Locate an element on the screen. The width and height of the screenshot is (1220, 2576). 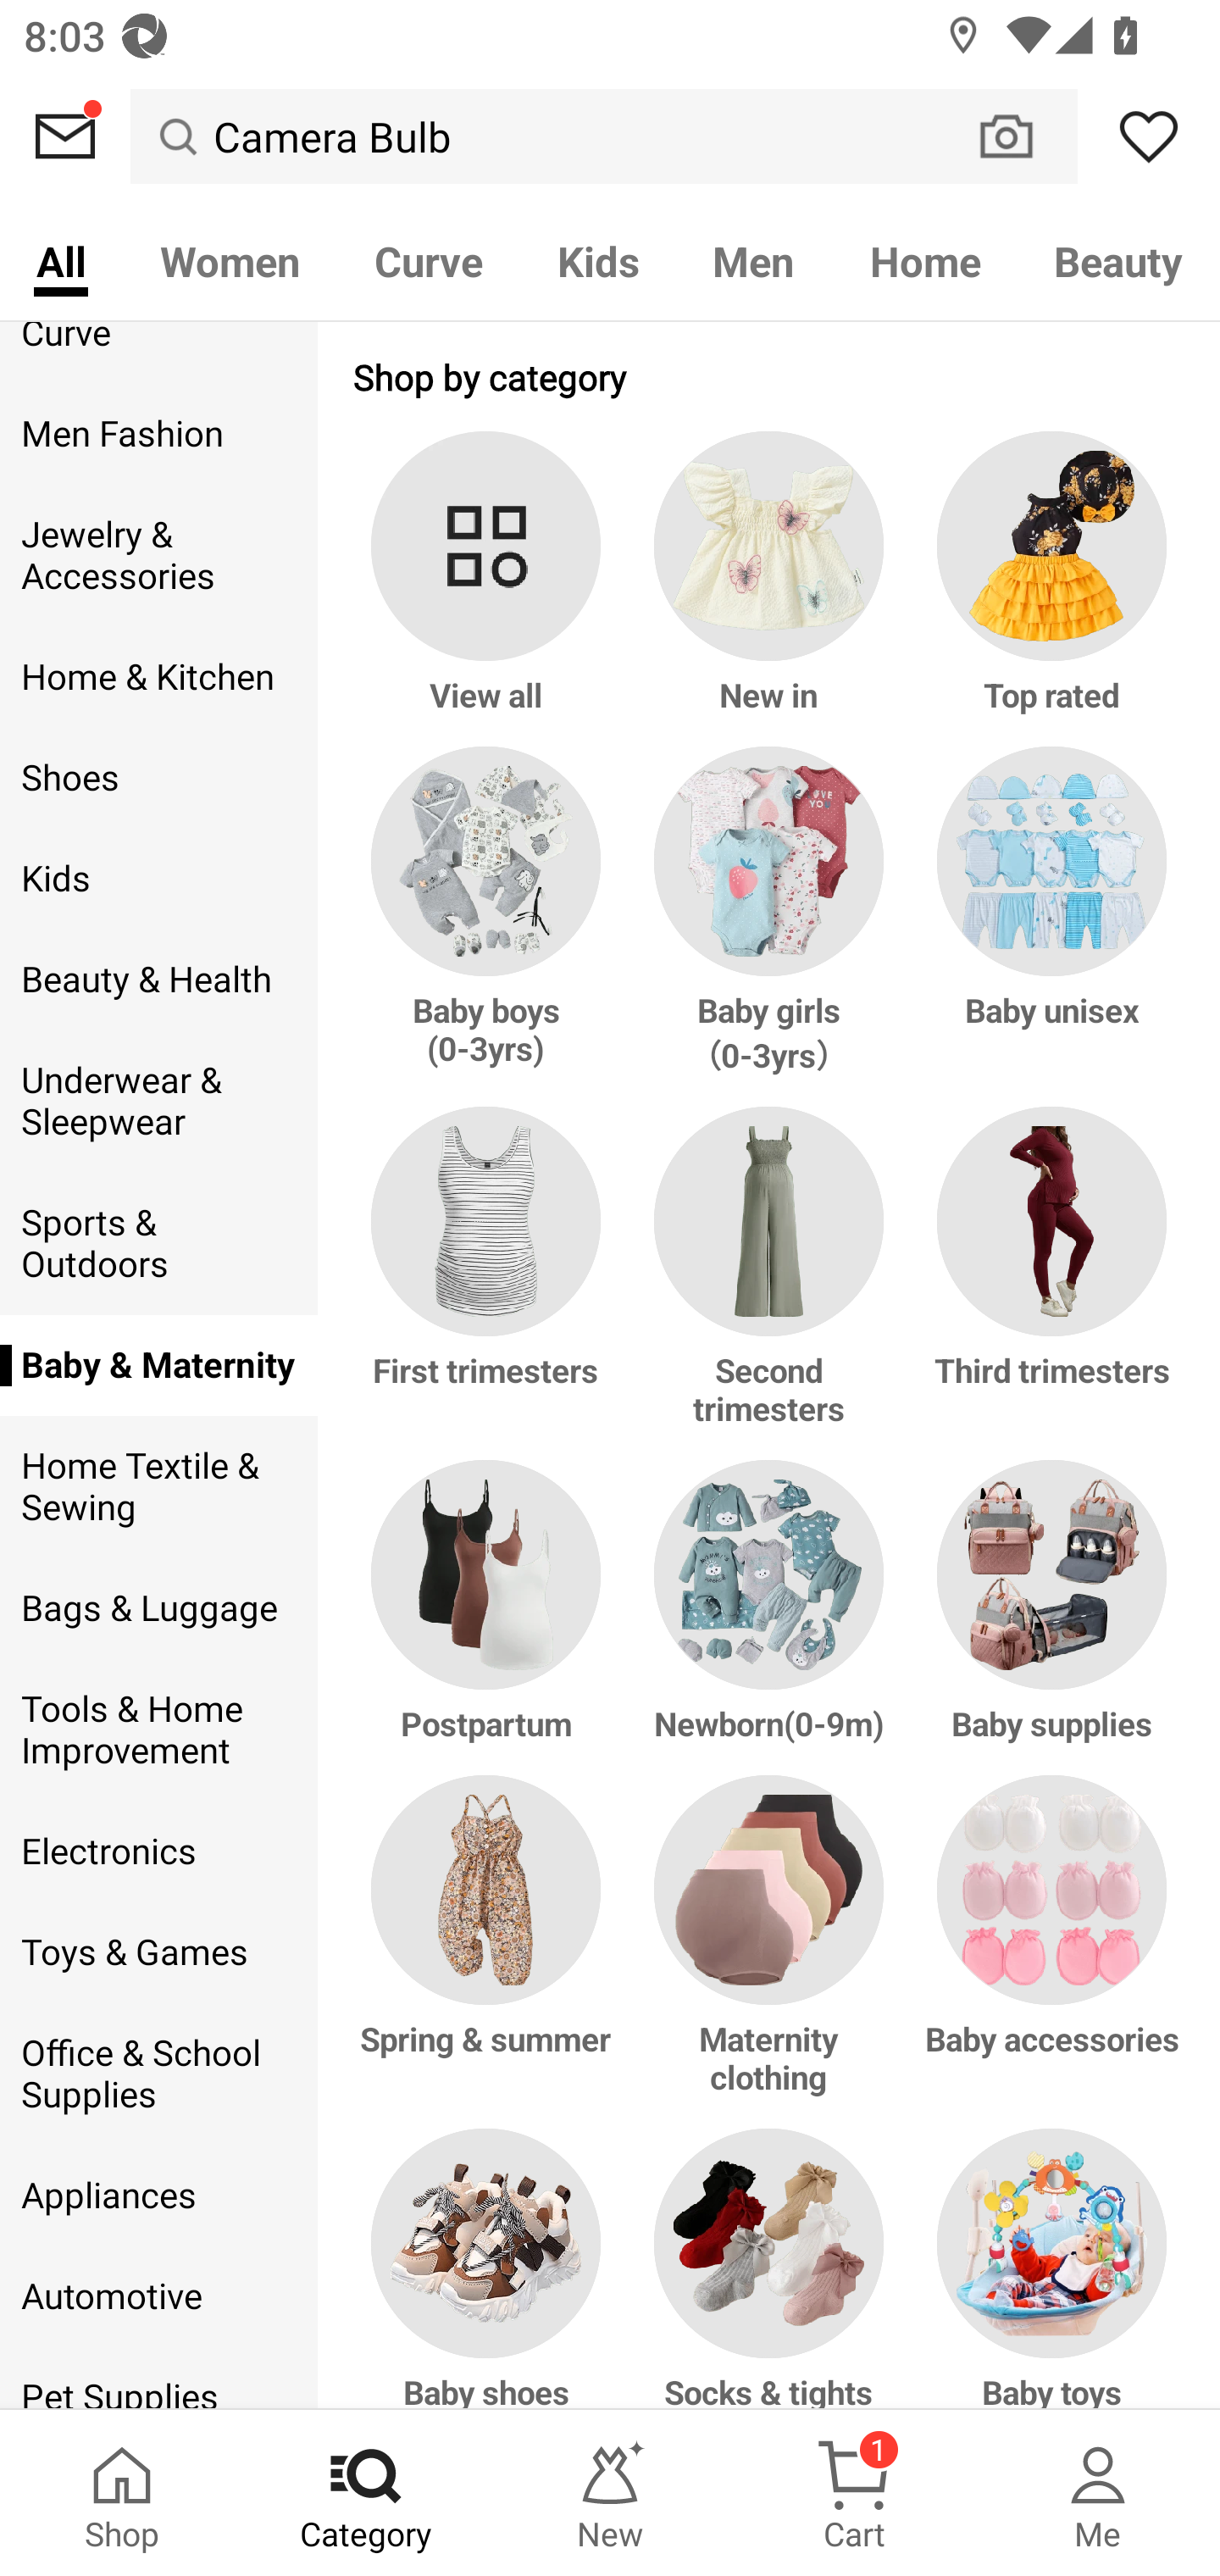
Baby unisex is located at coordinates (1045, 927).